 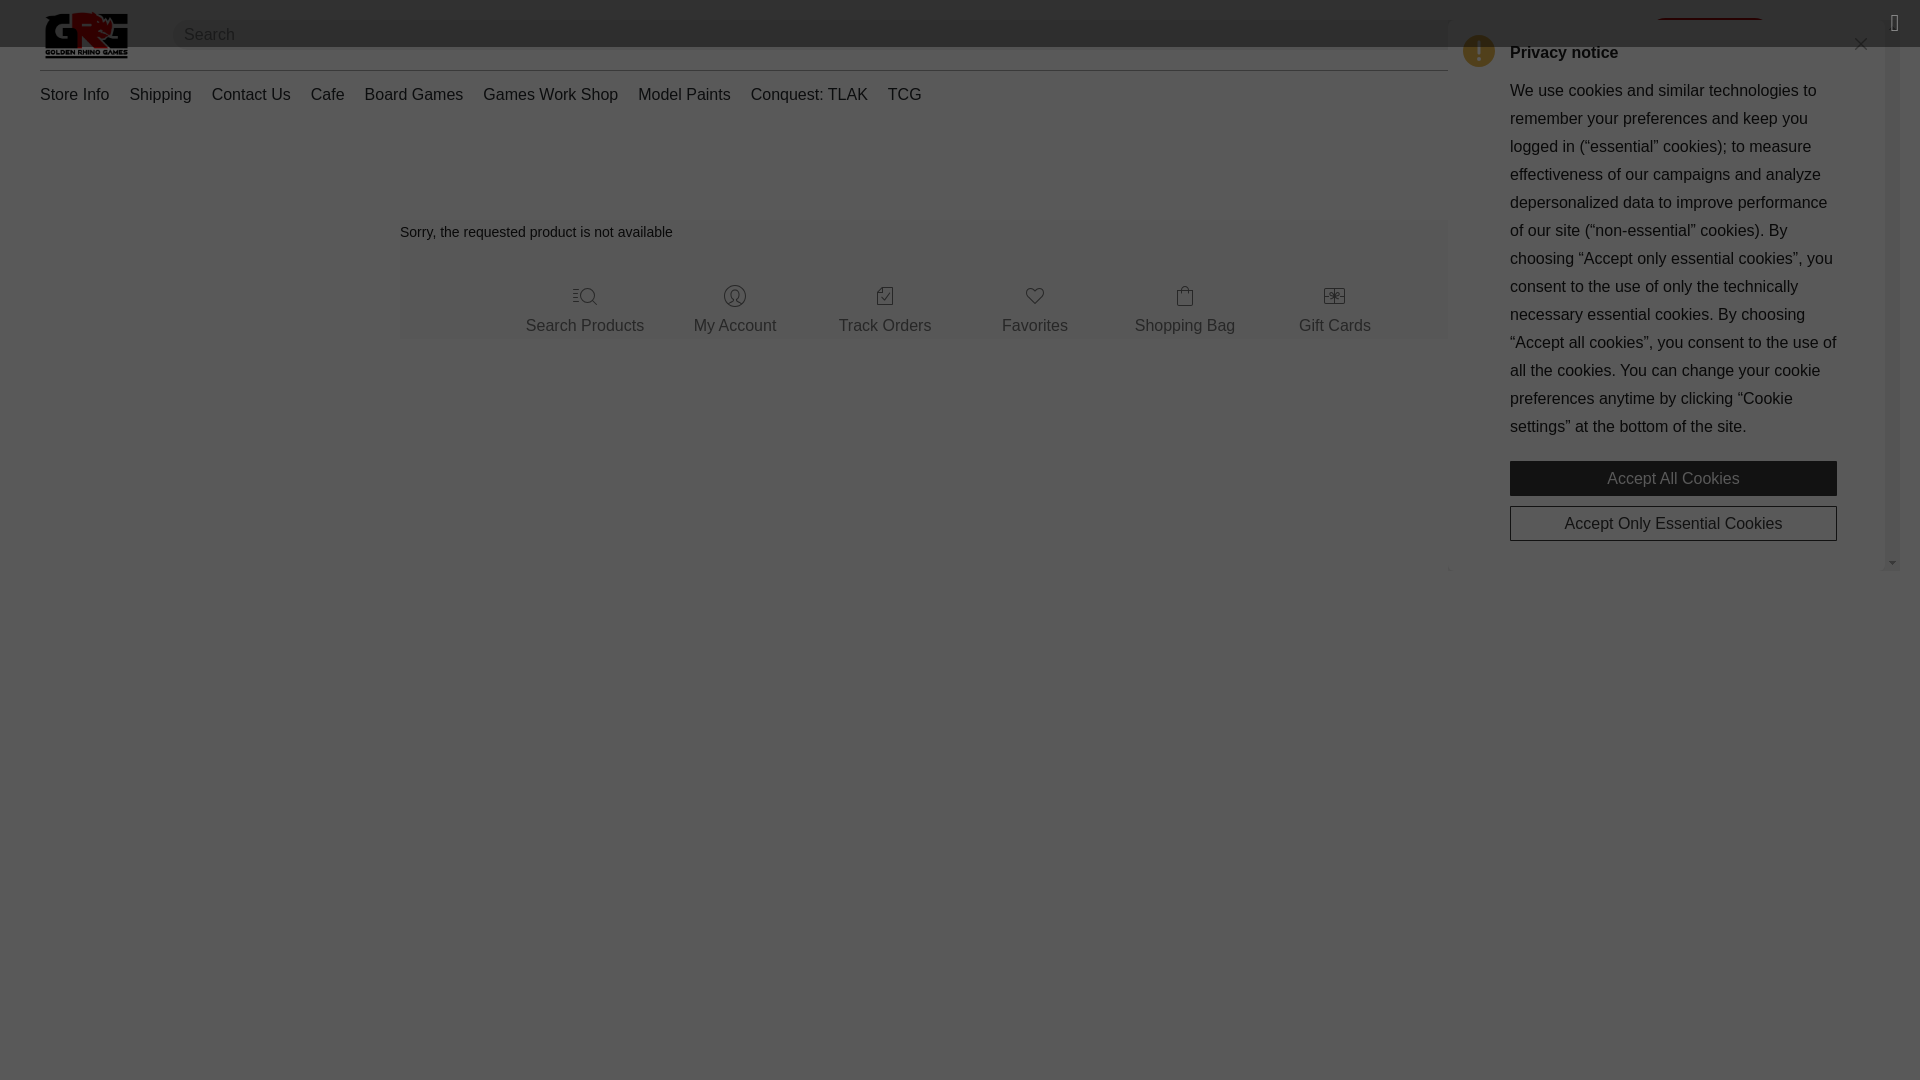 I want to click on My Account, so click(x=735, y=312).